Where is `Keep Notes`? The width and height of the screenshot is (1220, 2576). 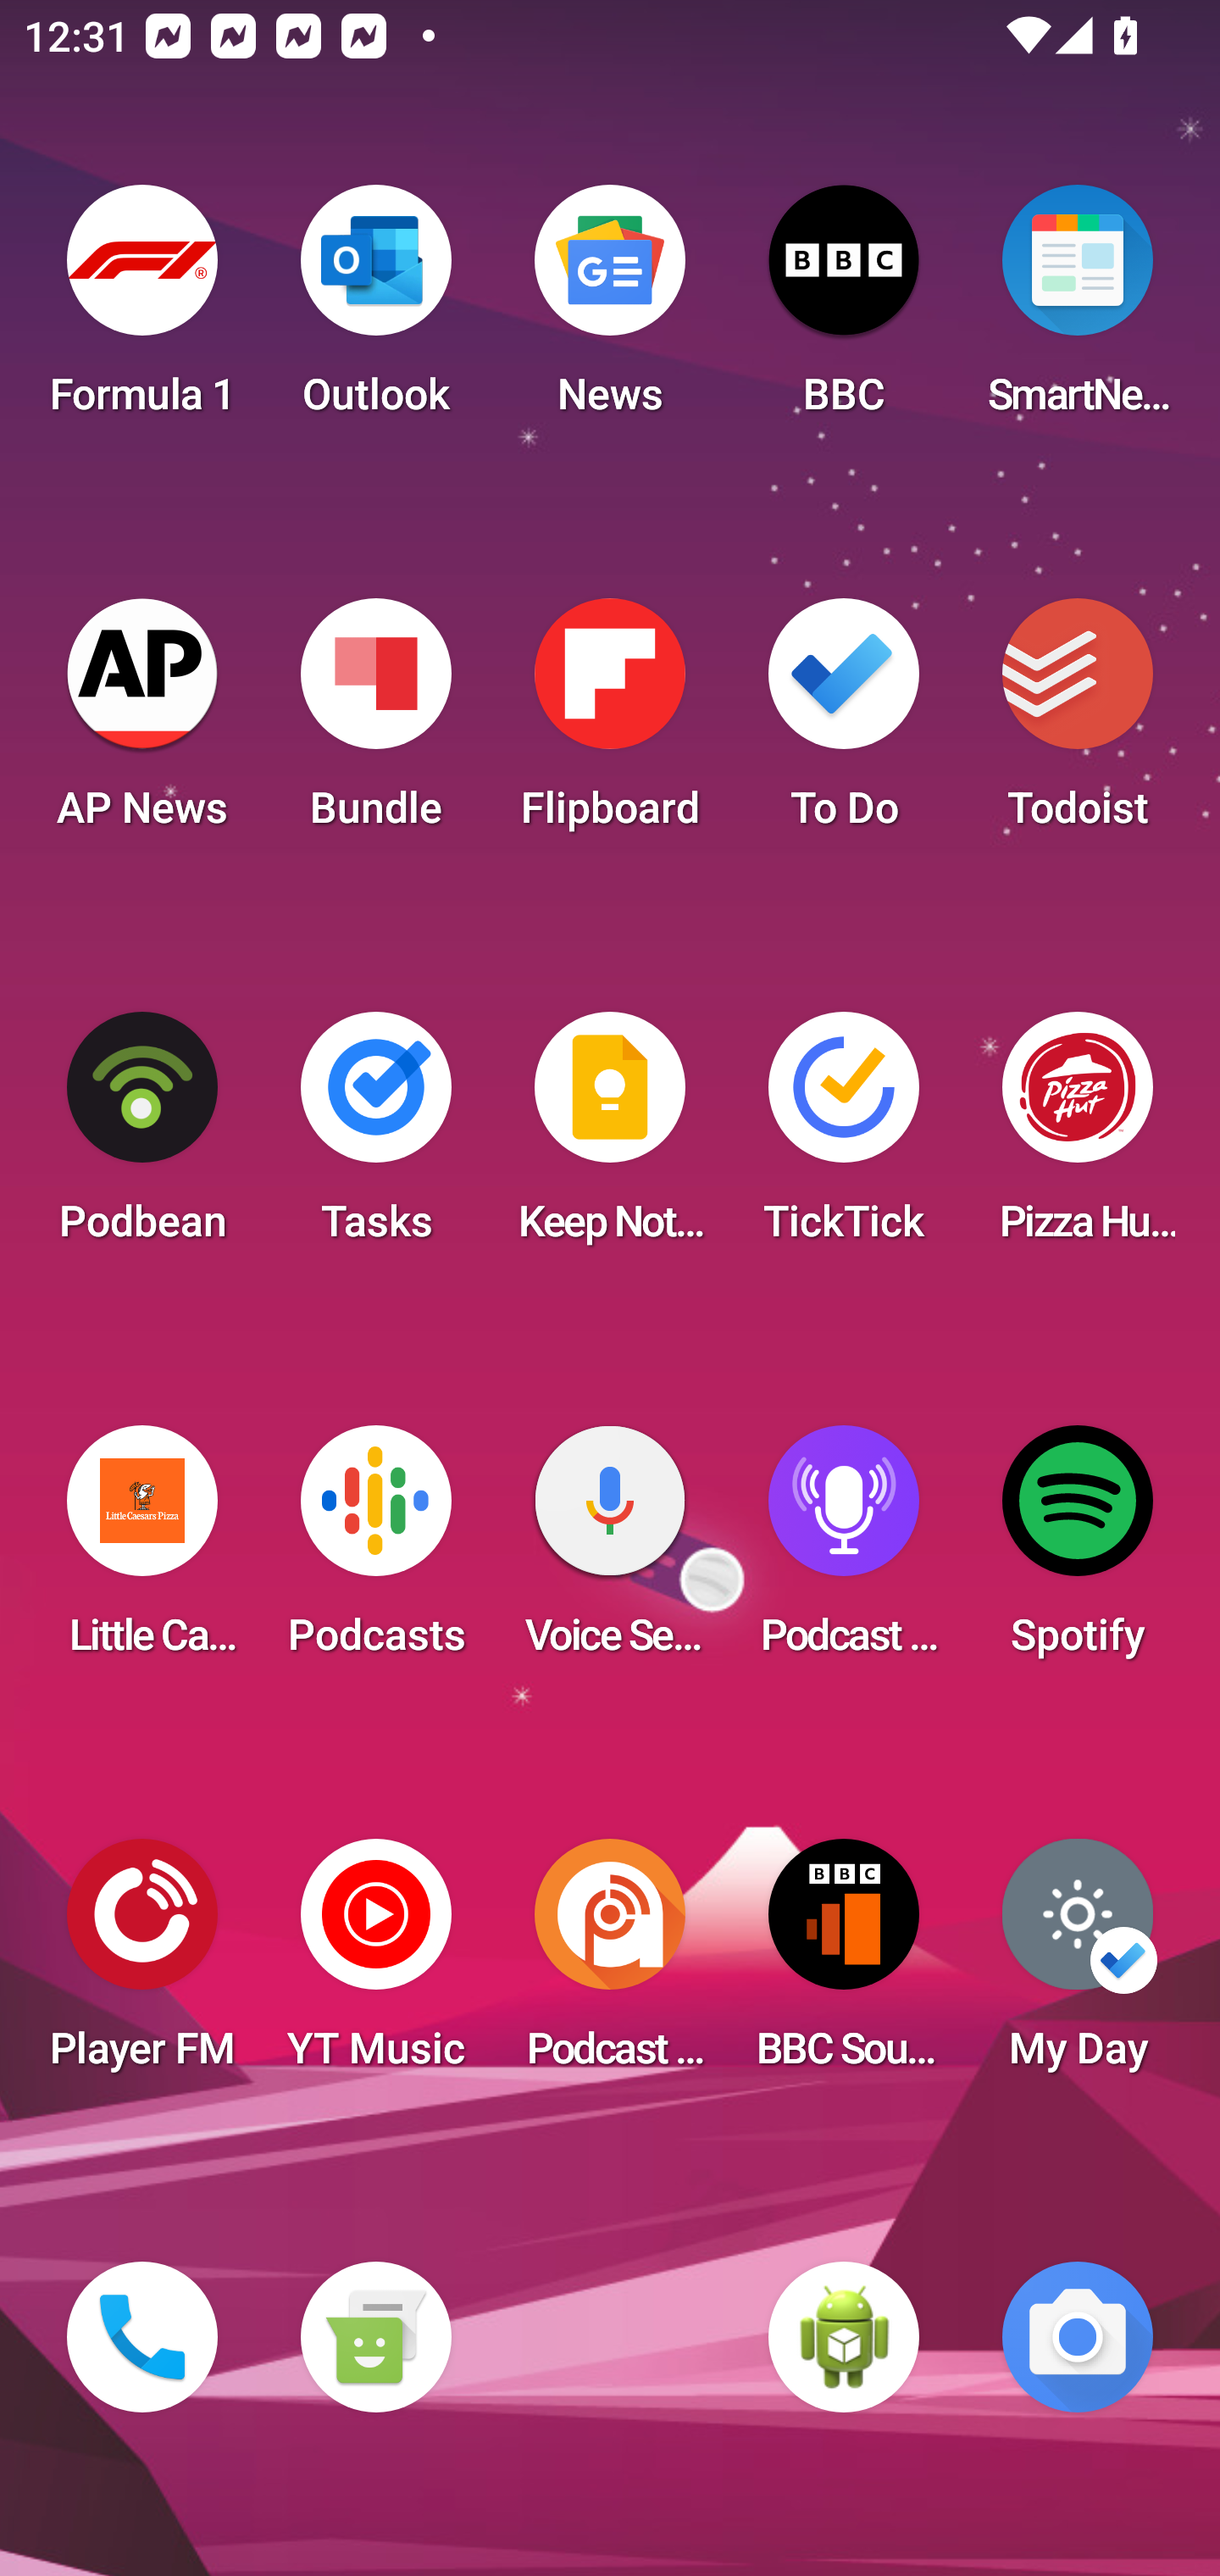 Keep Notes is located at coordinates (610, 1137).